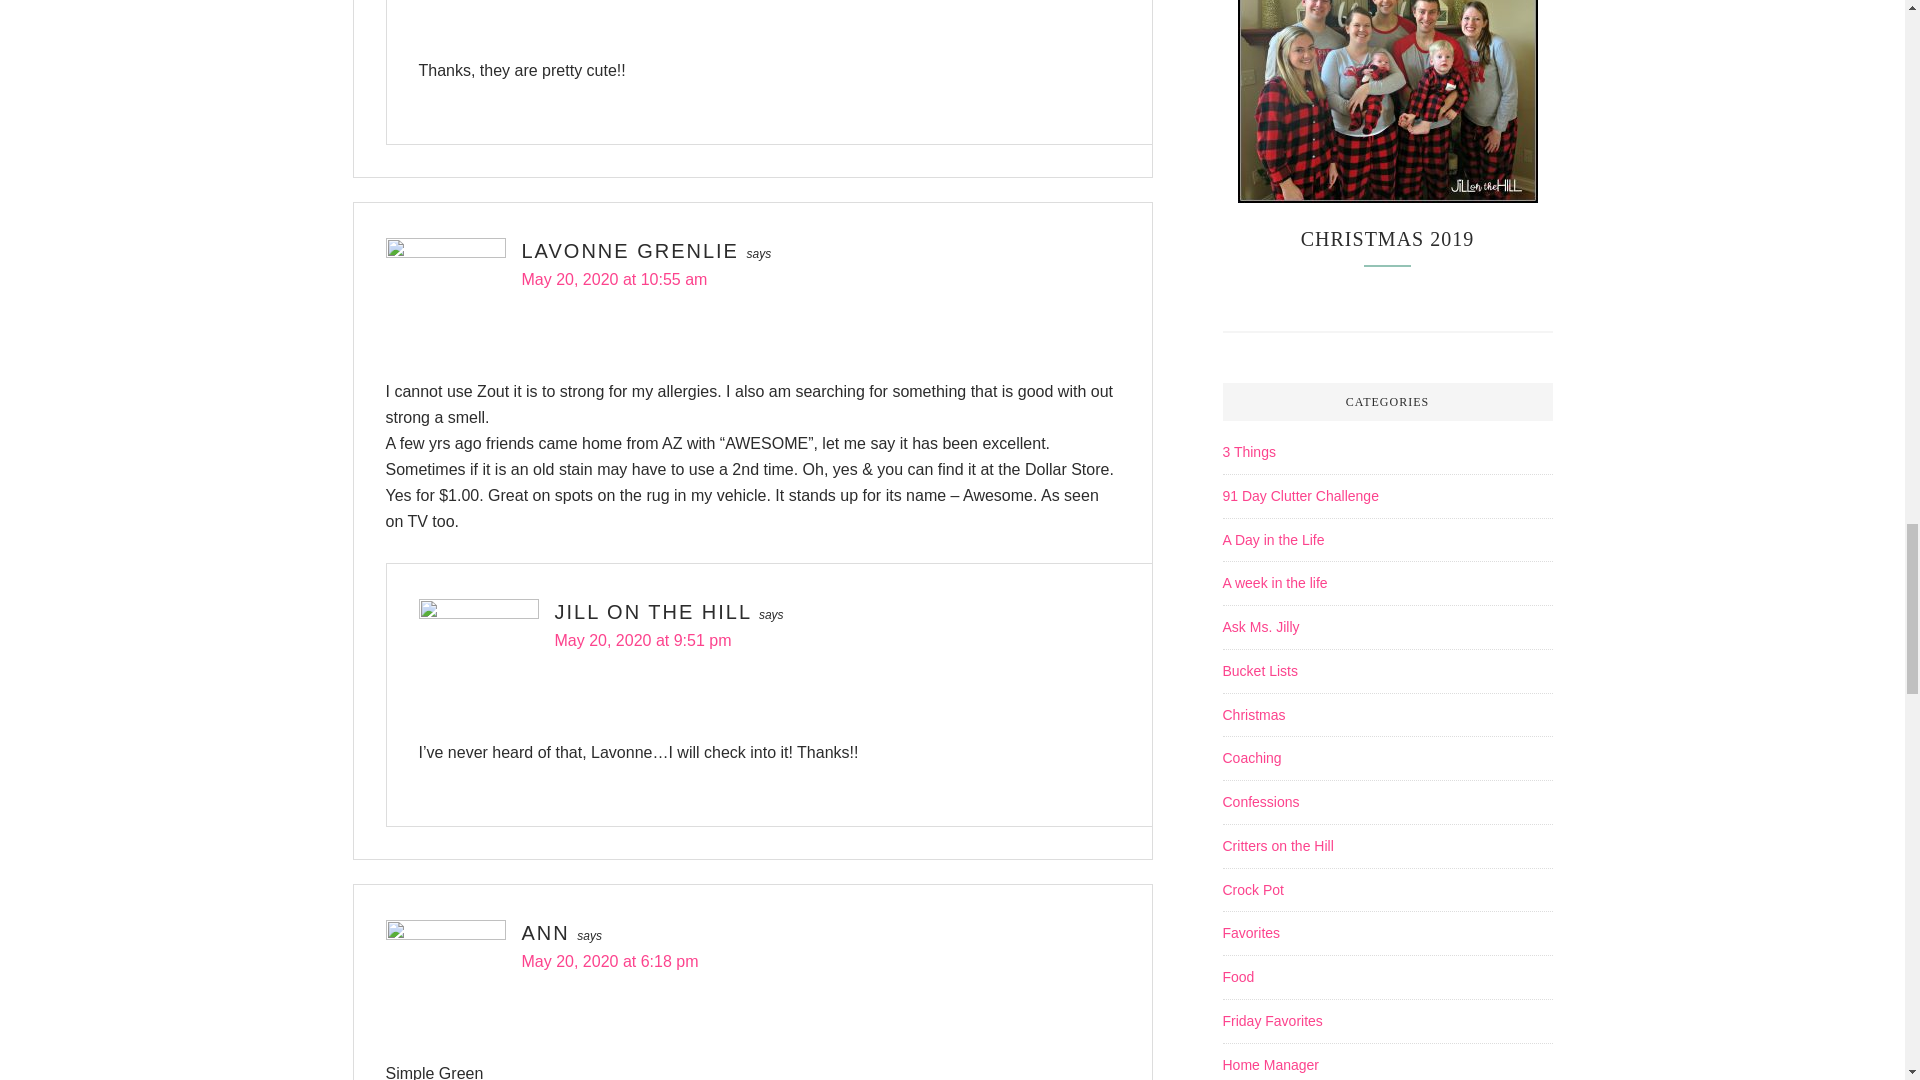 This screenshot has width=1920, height=1080. I want to click on May 20, 2020 at 6:18 pm, so click(610, 960).